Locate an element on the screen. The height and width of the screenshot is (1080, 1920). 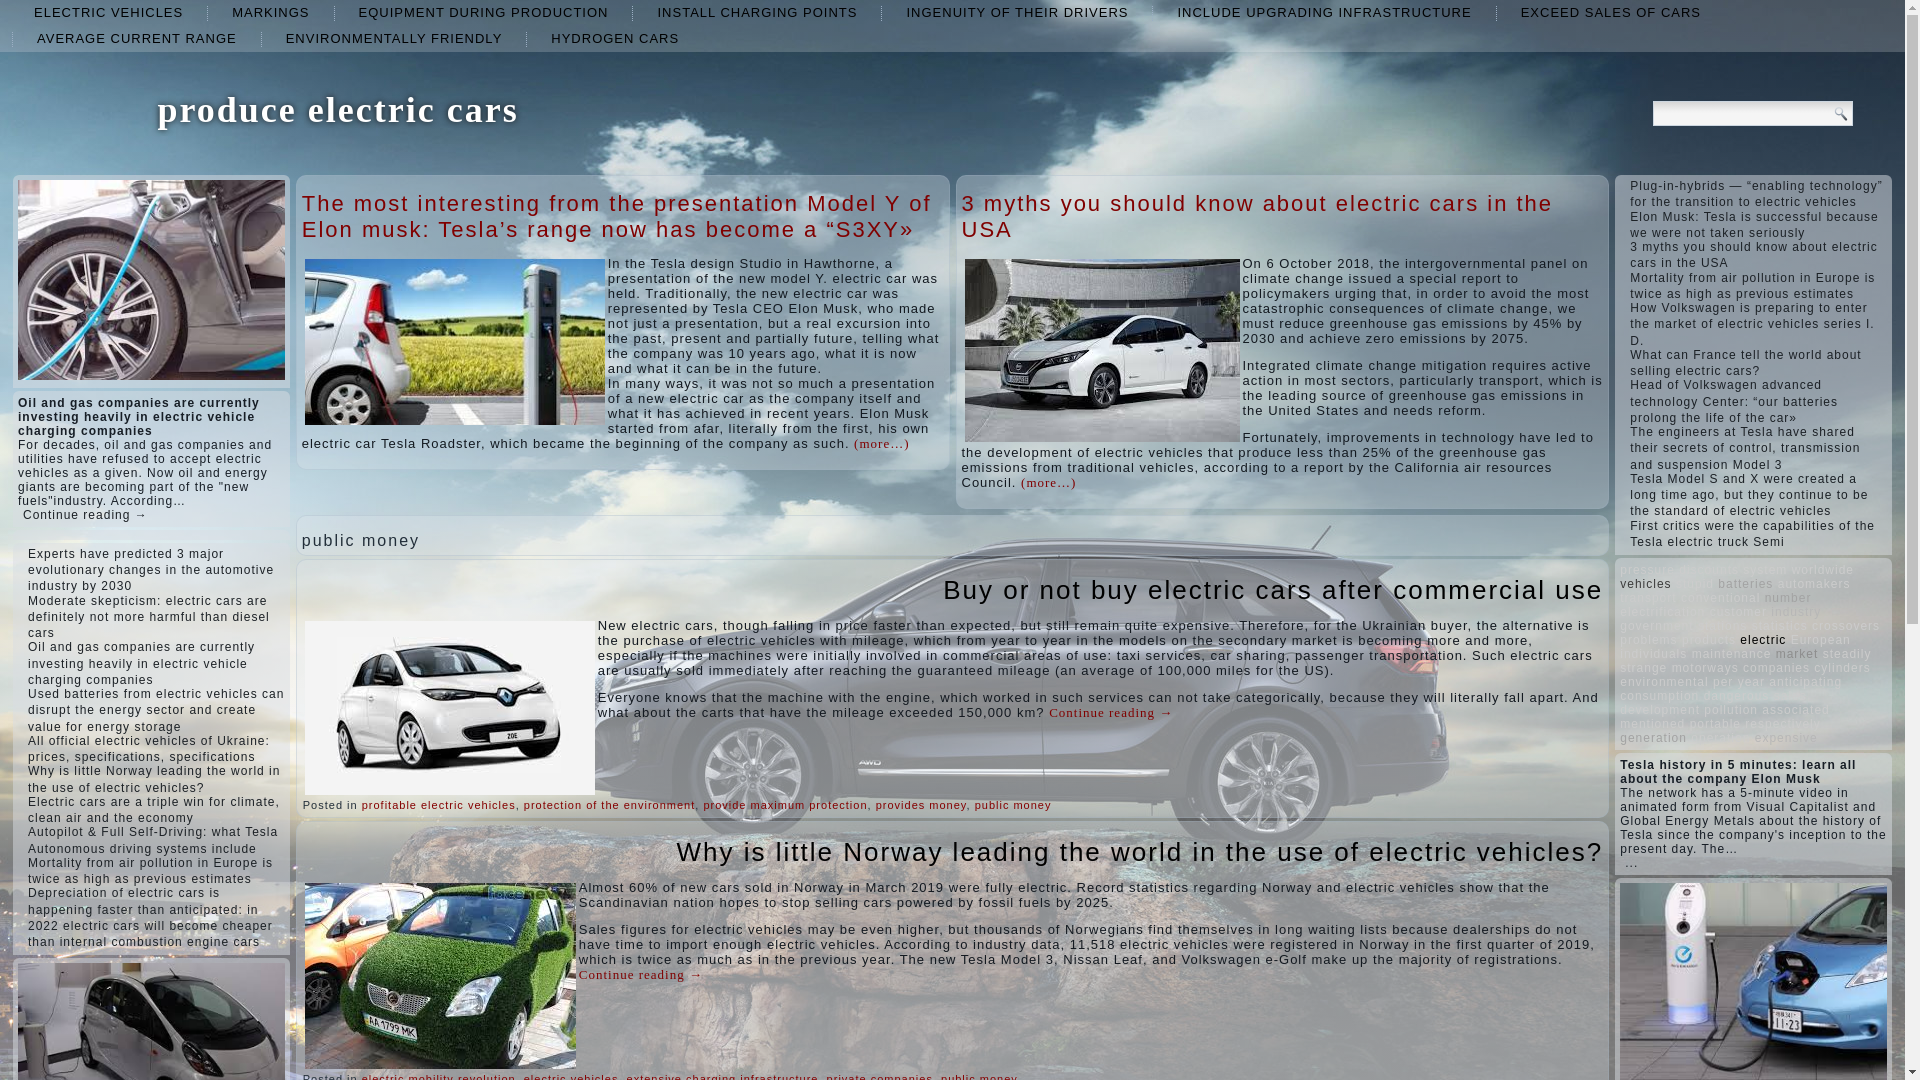
average current range is located at coordinates (137, 38).